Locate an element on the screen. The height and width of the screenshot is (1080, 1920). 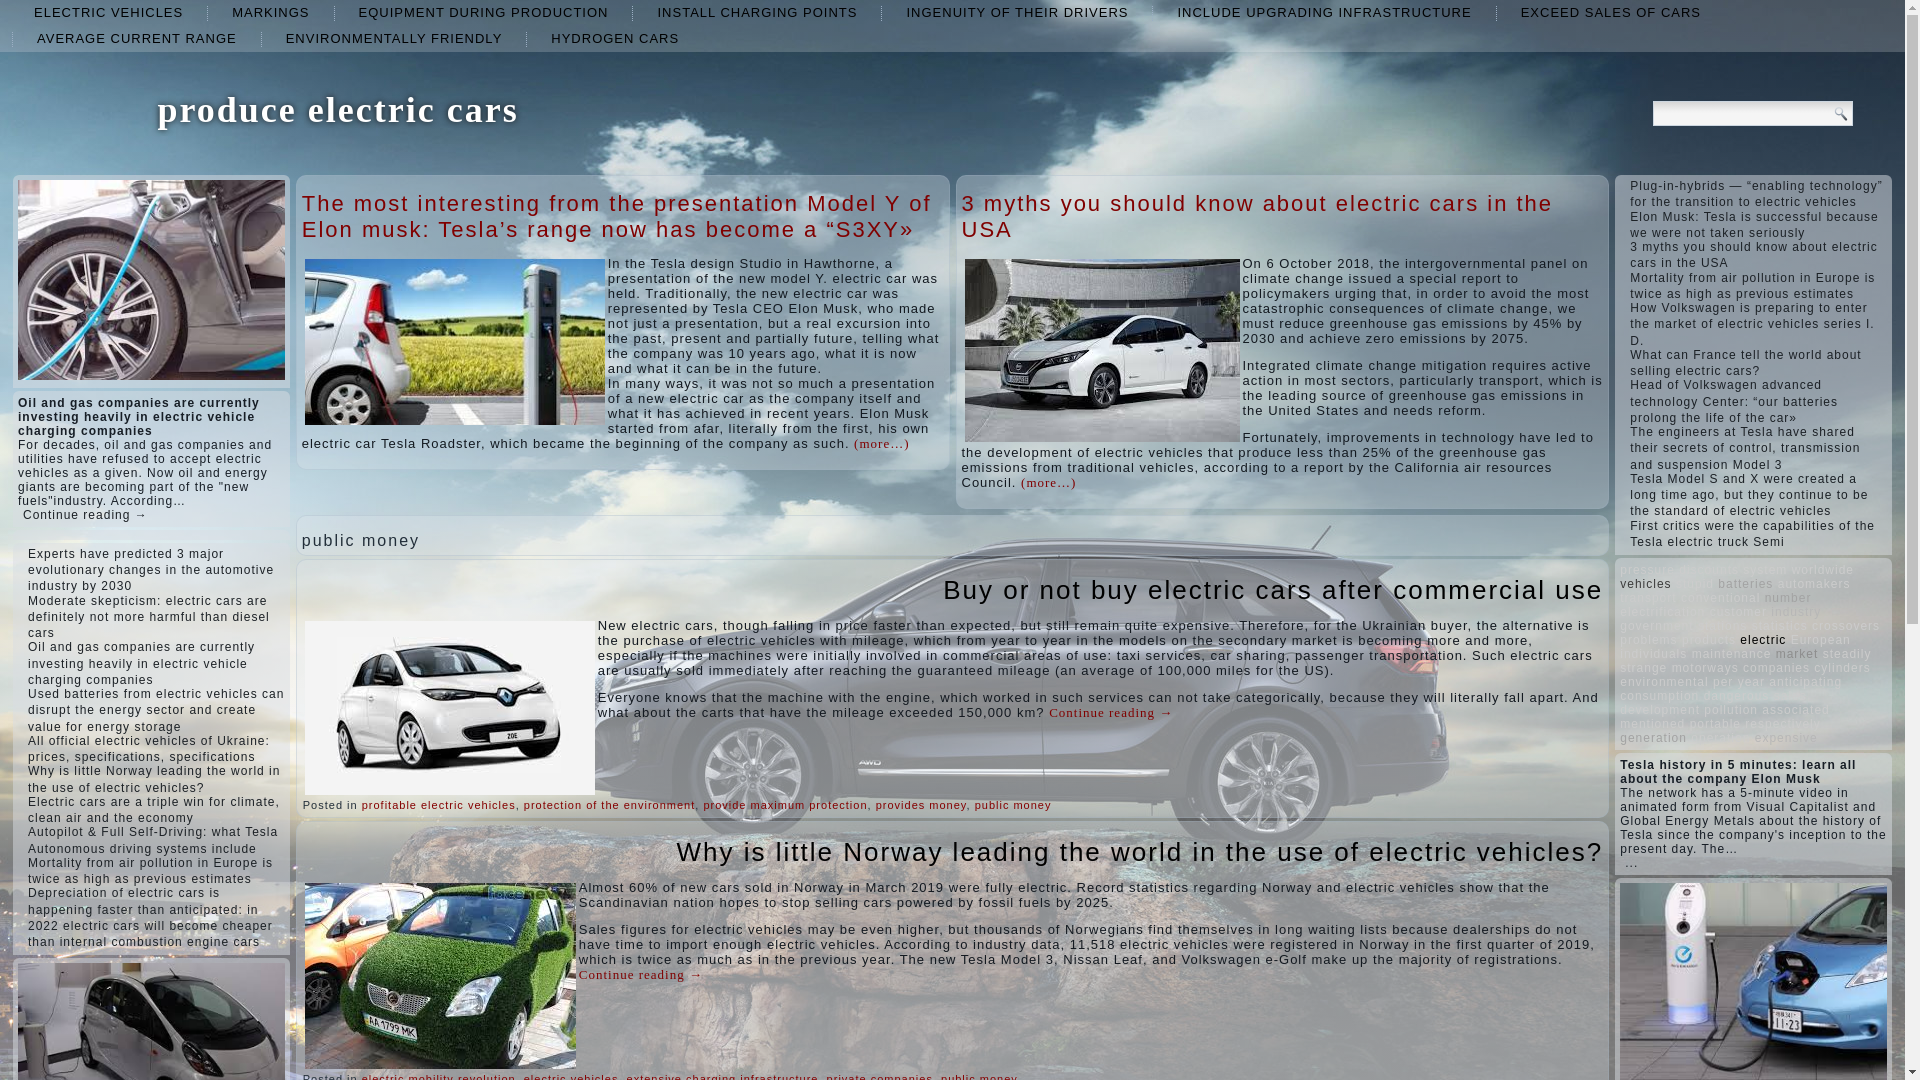
average current range is located at coordinates (137, 38).